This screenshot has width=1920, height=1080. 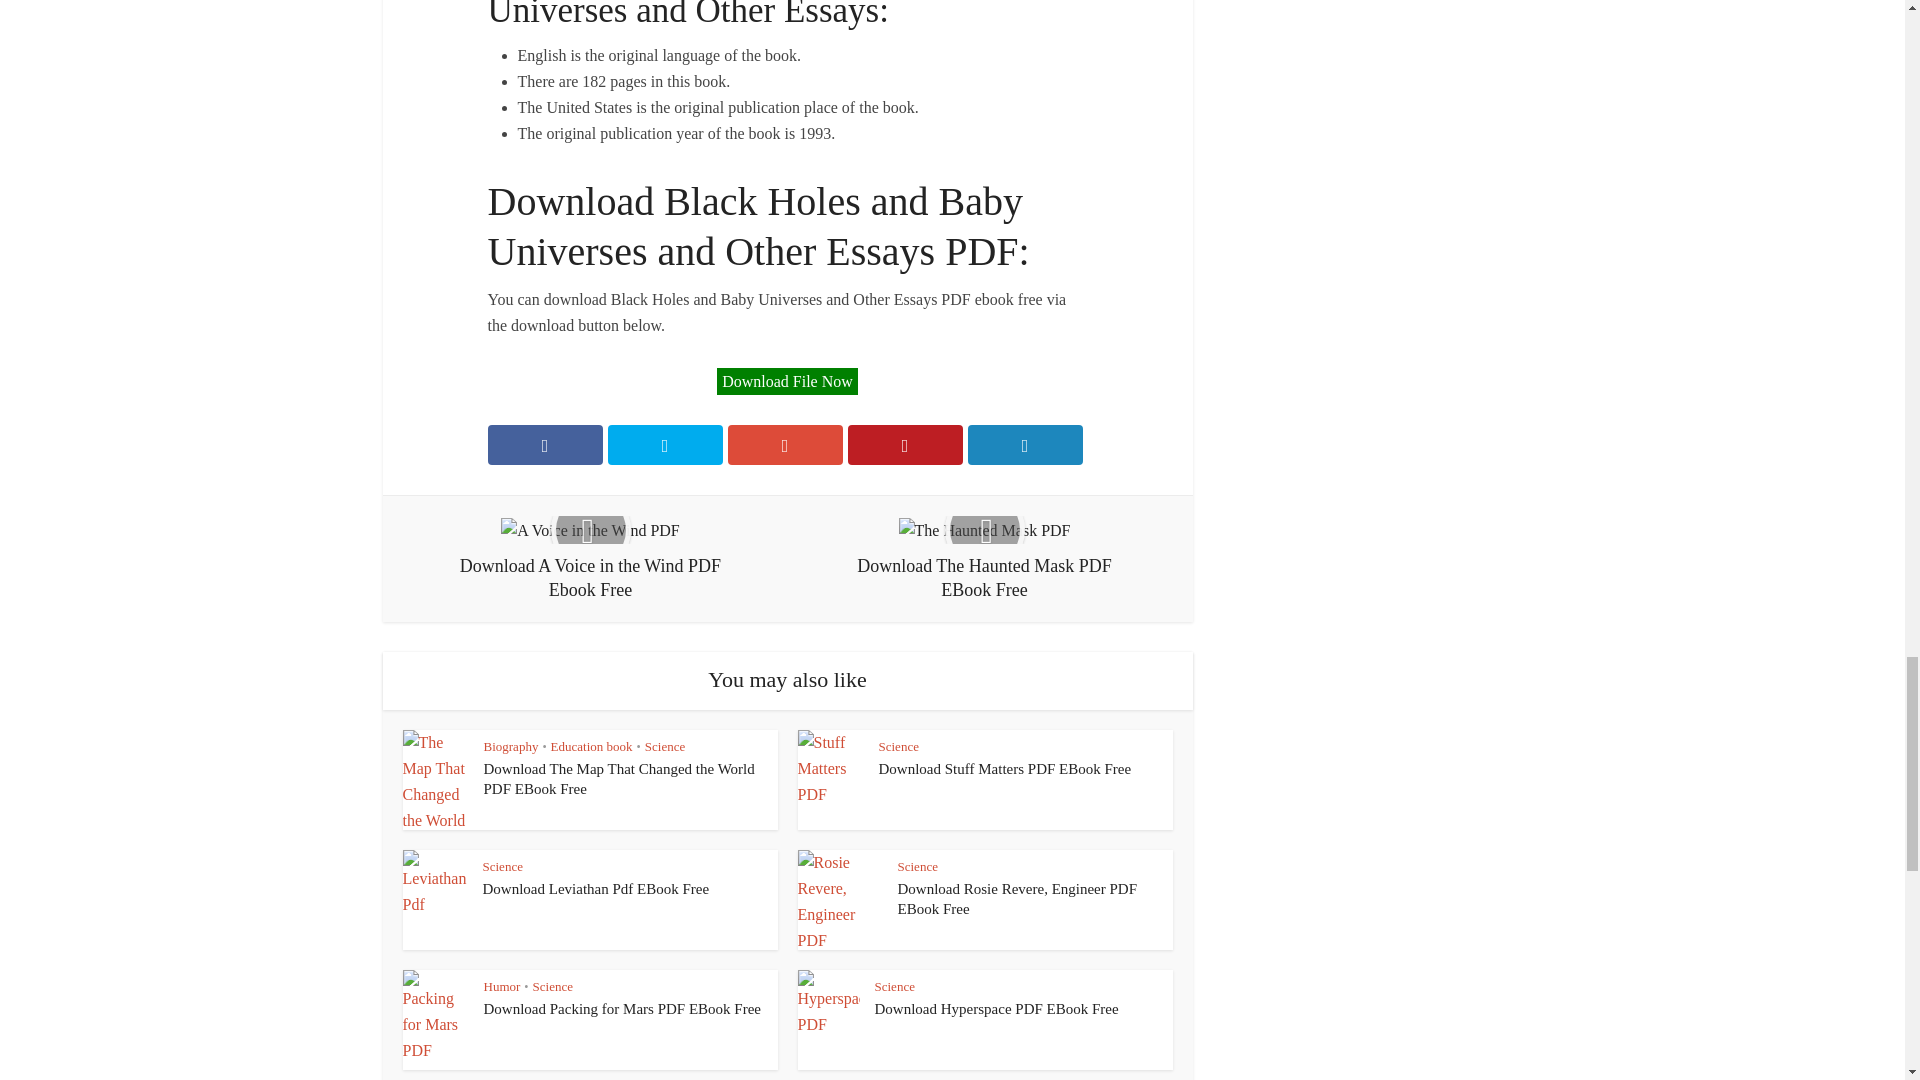 I want to click on Download The Map That Changed the World PDF EBook Free, so click(x=618, y=779).